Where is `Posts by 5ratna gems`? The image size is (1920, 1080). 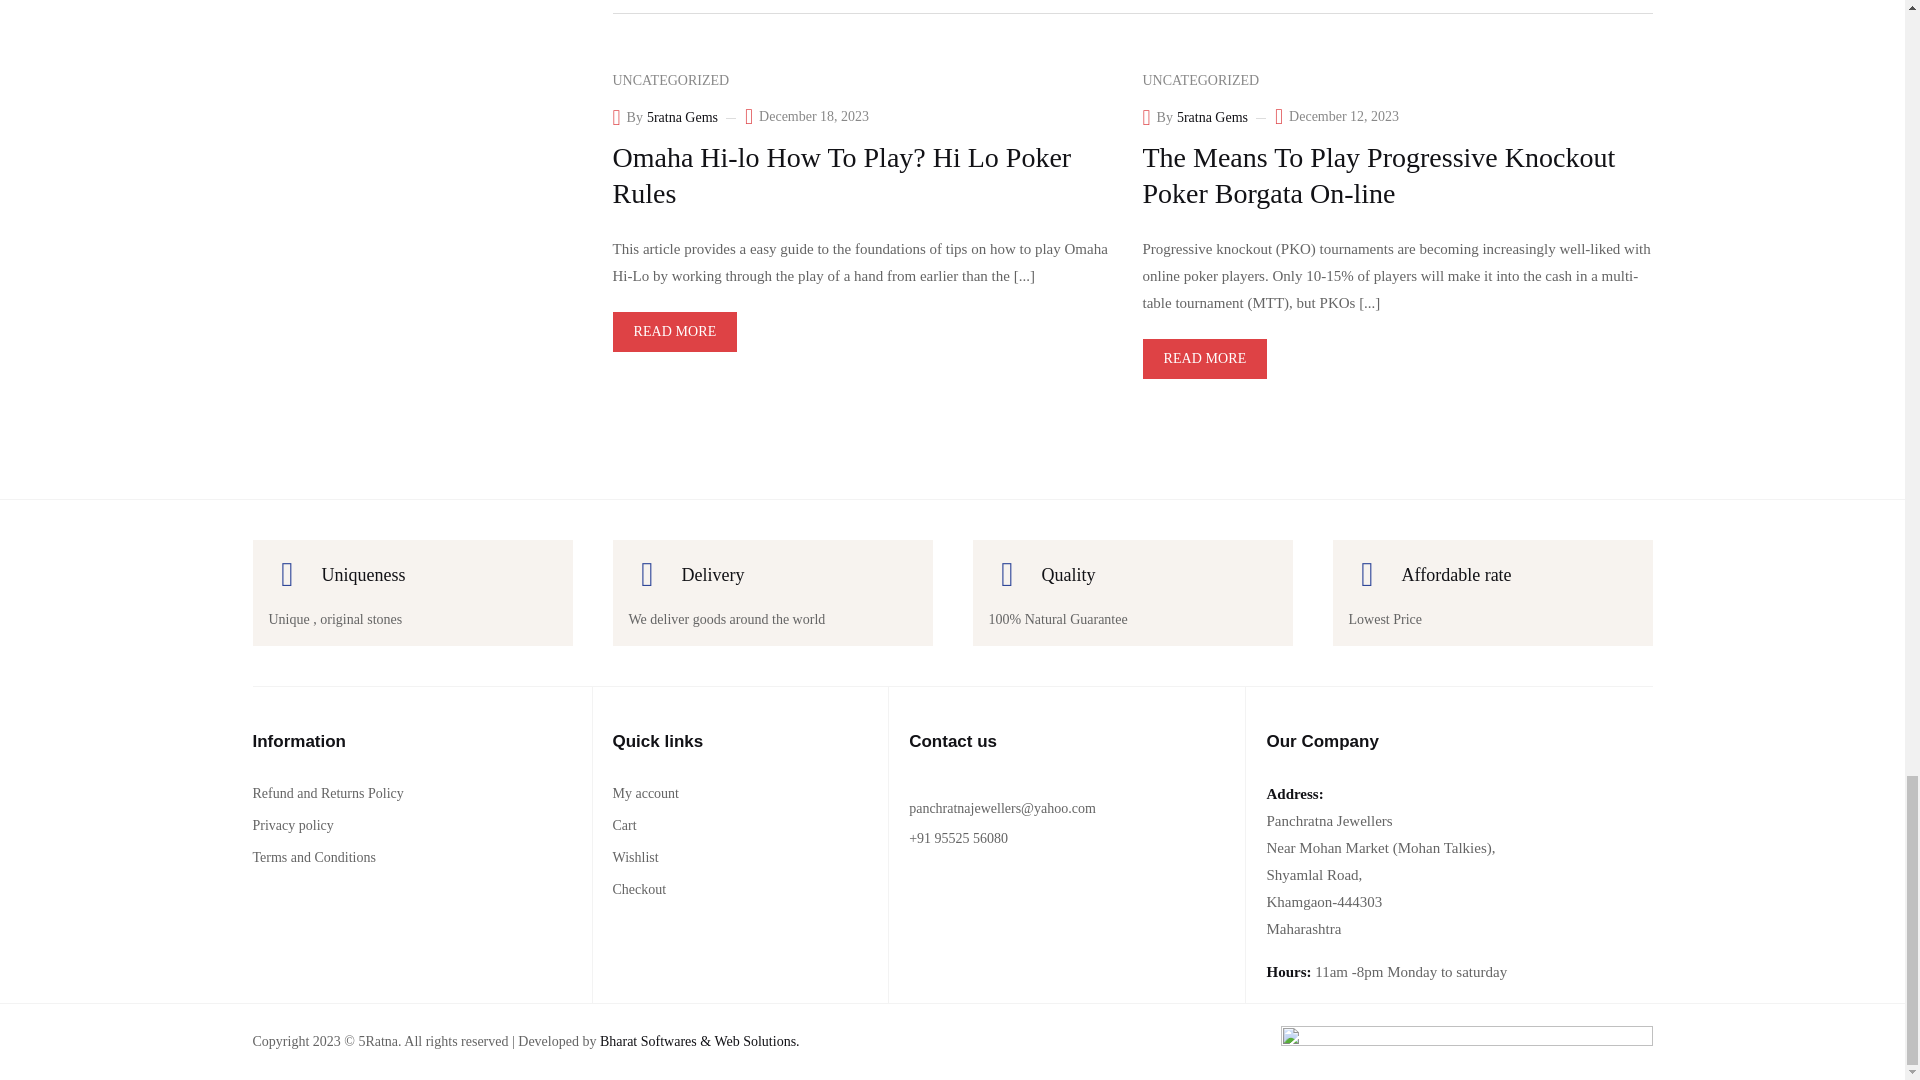
Posts by 5ratna gems is located at coordinates (1212, 118).